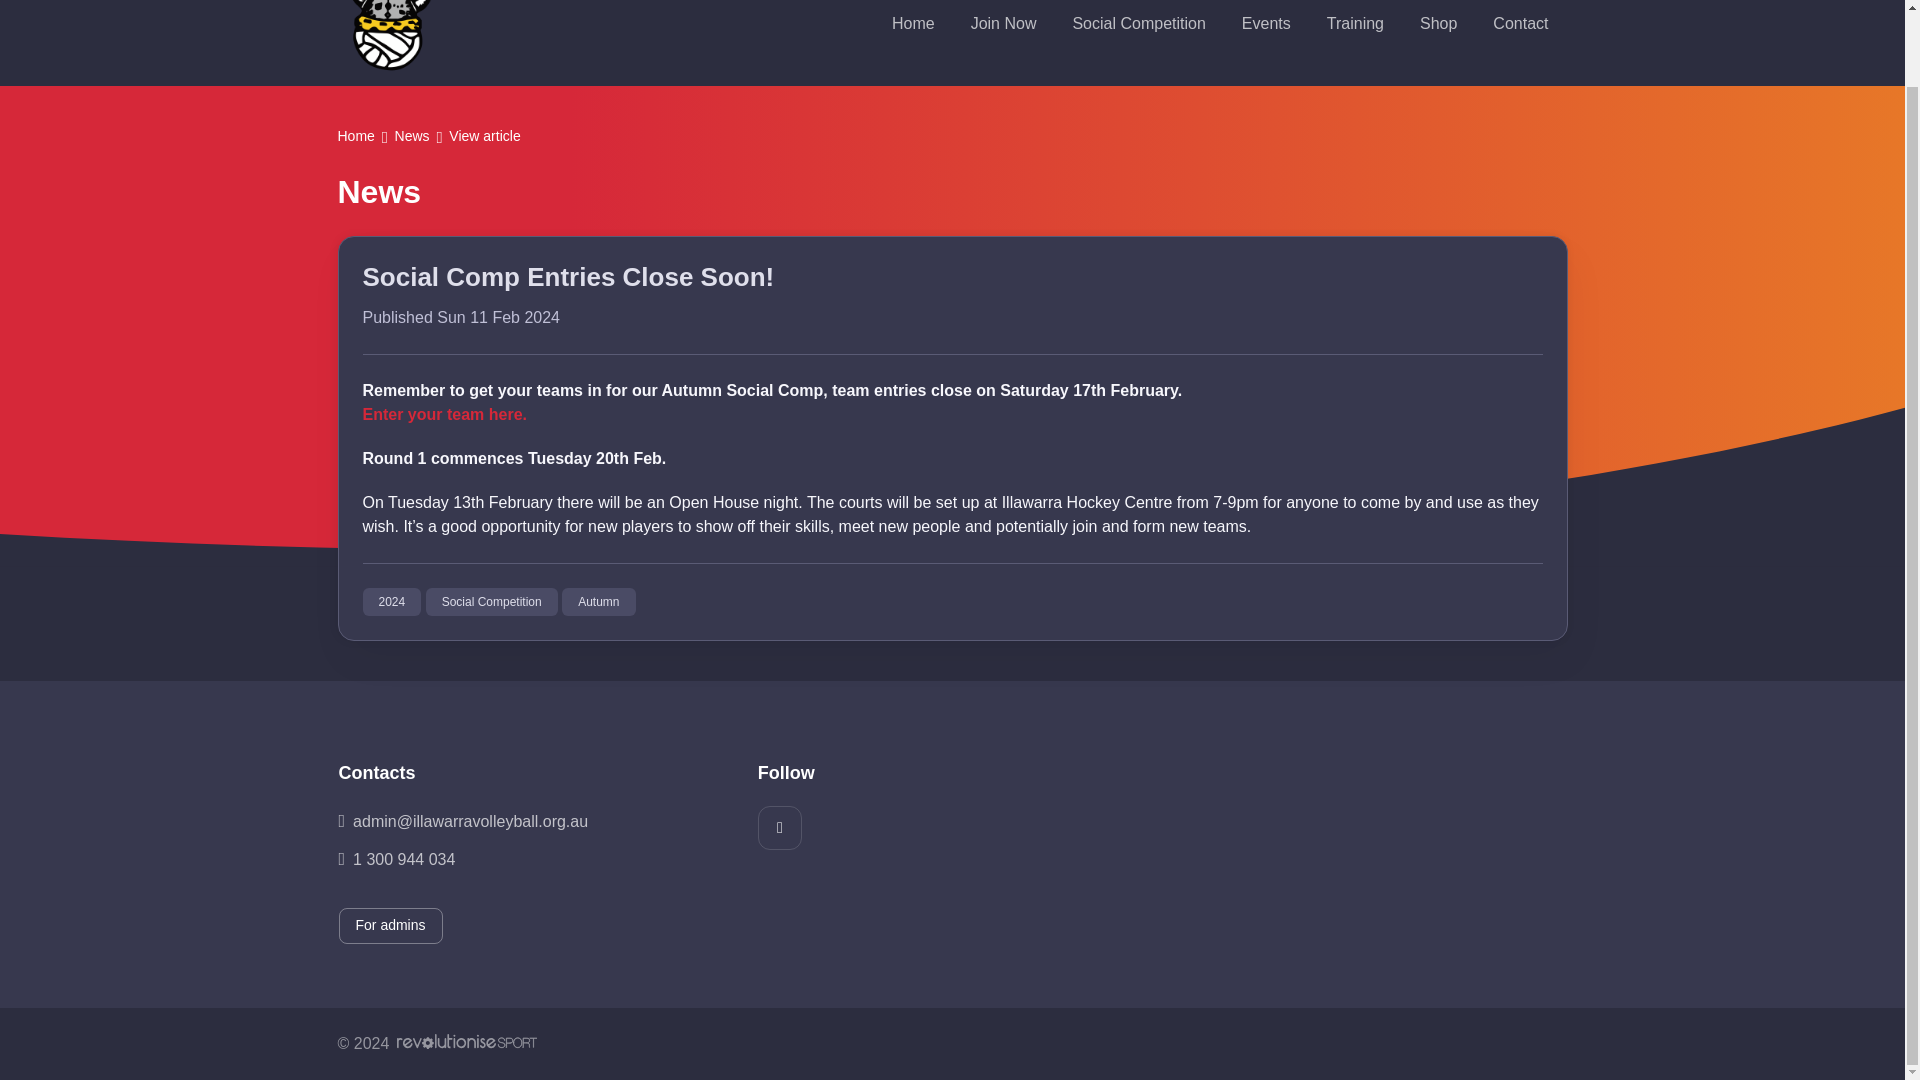 This screenshot has width=1920, height=1080. What do you see at coordinates (1520, 24) in the screenshot?
I see `Contact` at bounding box center [1520, 24].